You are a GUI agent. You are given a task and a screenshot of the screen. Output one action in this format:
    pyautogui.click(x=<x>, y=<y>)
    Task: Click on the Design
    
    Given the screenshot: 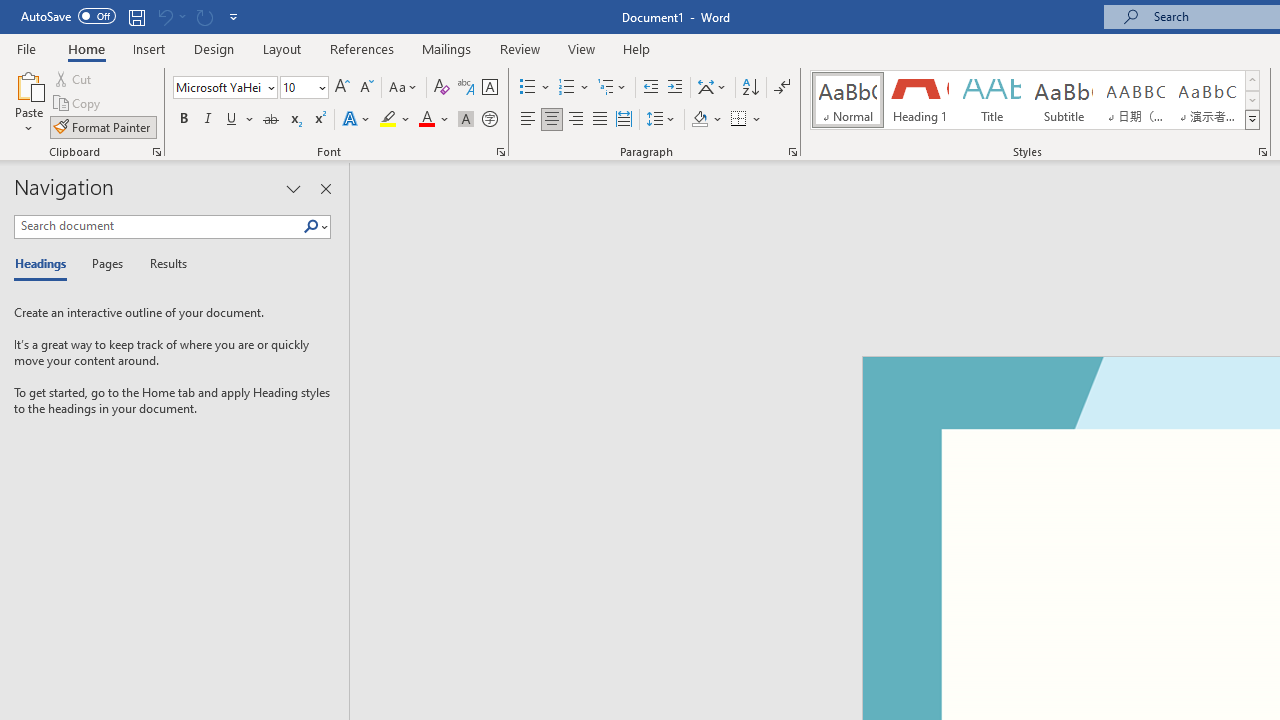 What is the action you would take?
    pyautogui.click(x=214, y=48)
    